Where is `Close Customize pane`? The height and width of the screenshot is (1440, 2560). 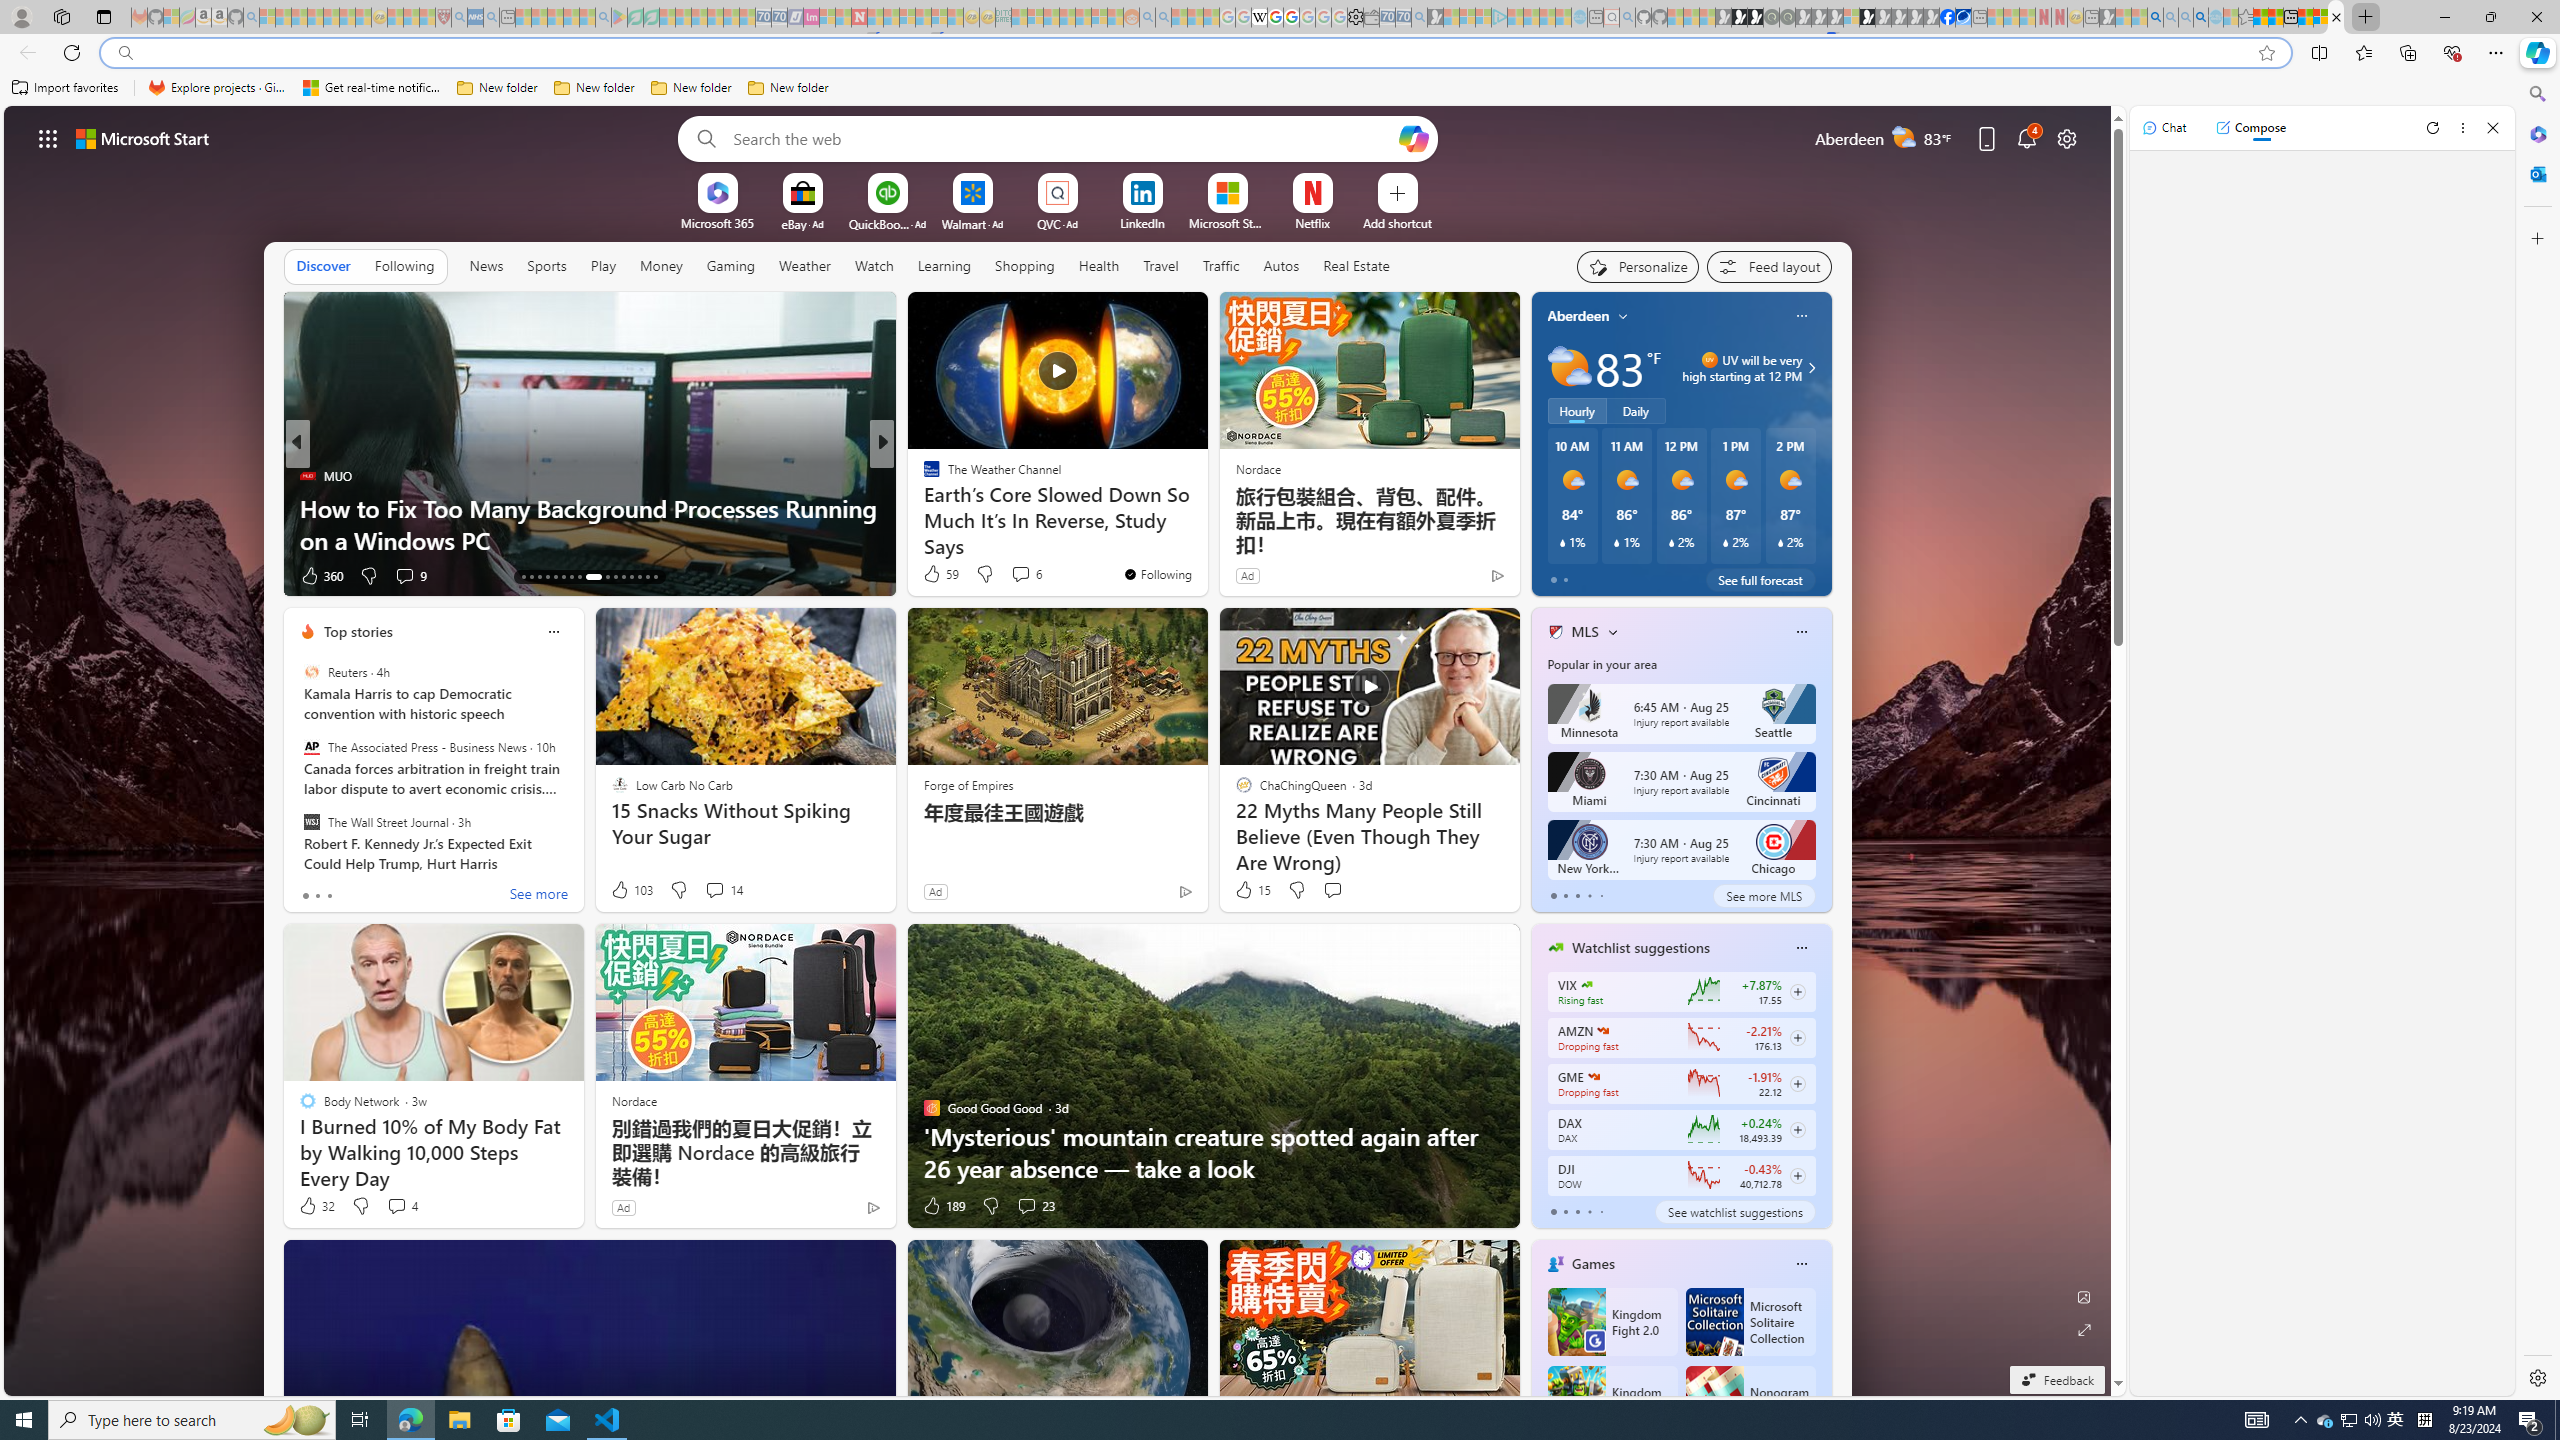
Close Customize pane is located at coordinates (2536, 238).